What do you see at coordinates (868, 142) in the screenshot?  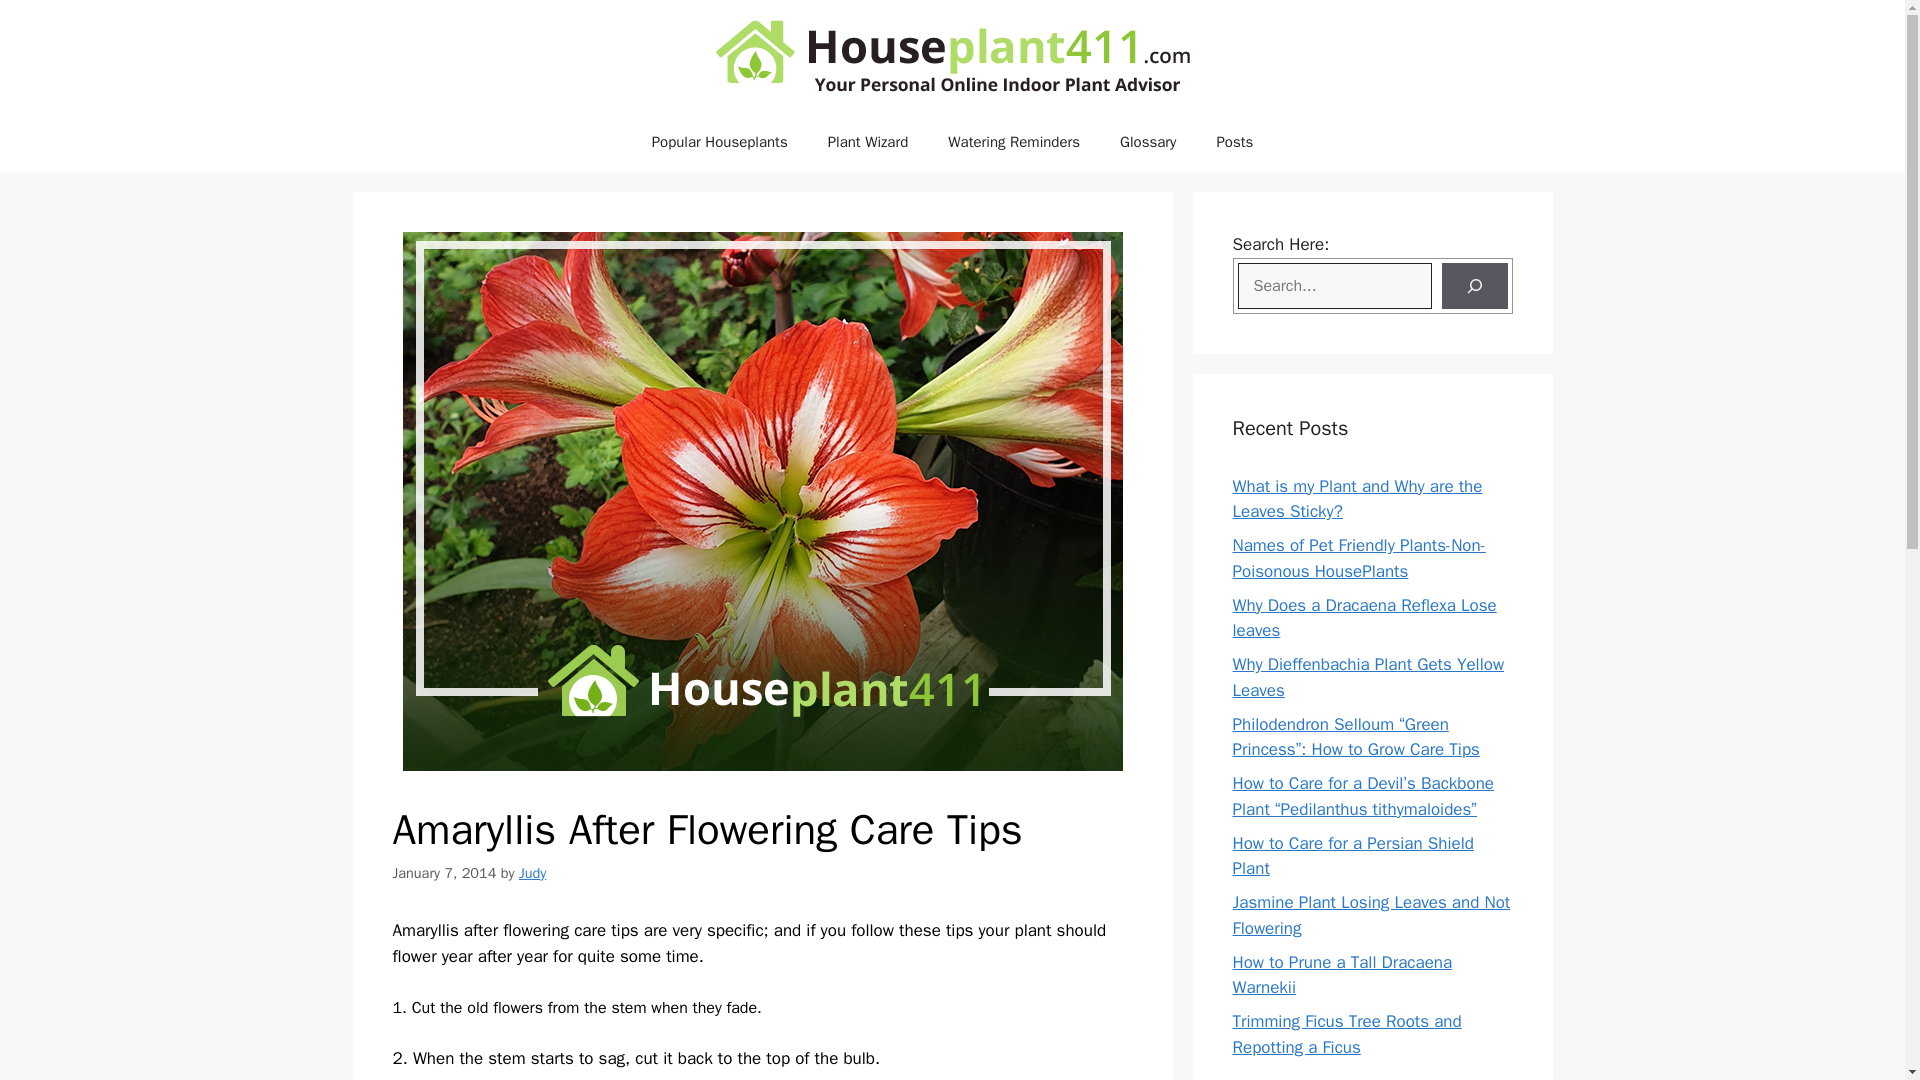 I see `Plant Wizard` at bounding box center [868, 142].